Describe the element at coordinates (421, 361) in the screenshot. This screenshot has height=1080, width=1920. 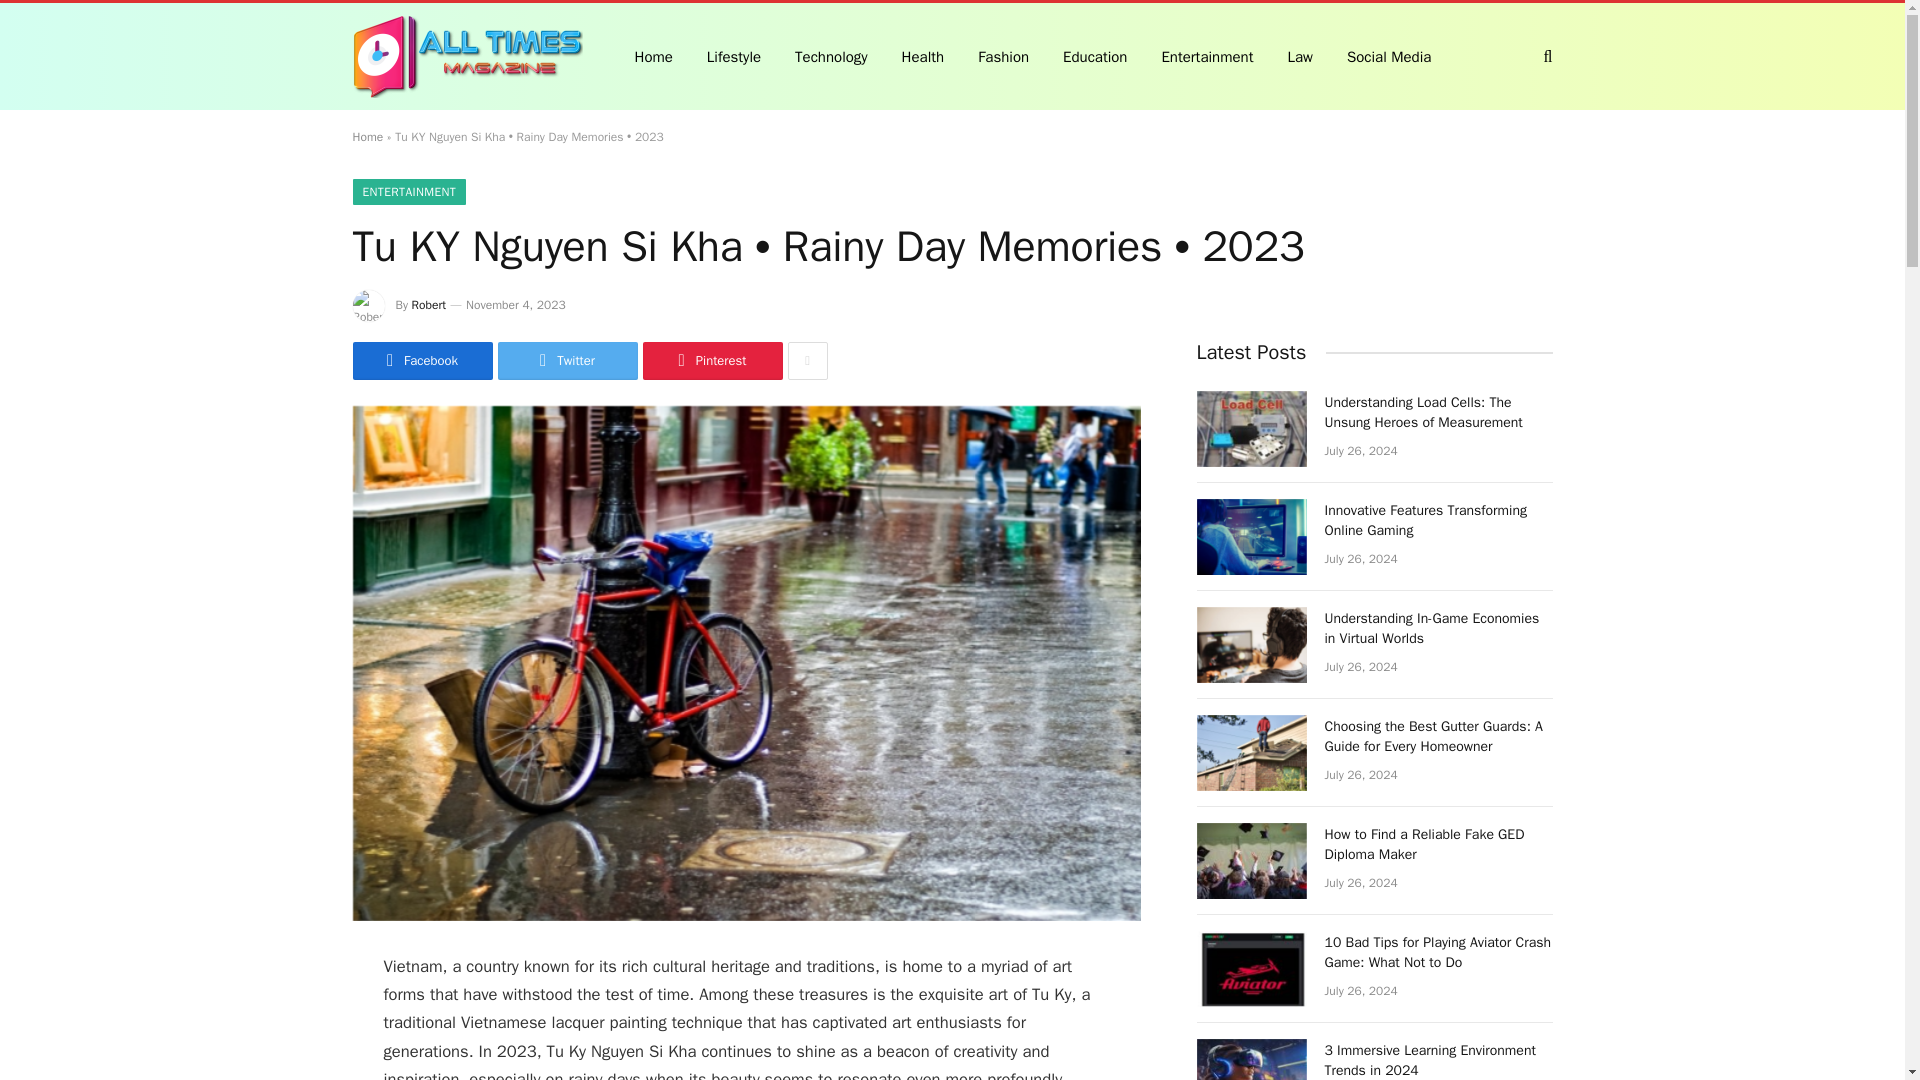
I see `Share on Facebook` at that location.